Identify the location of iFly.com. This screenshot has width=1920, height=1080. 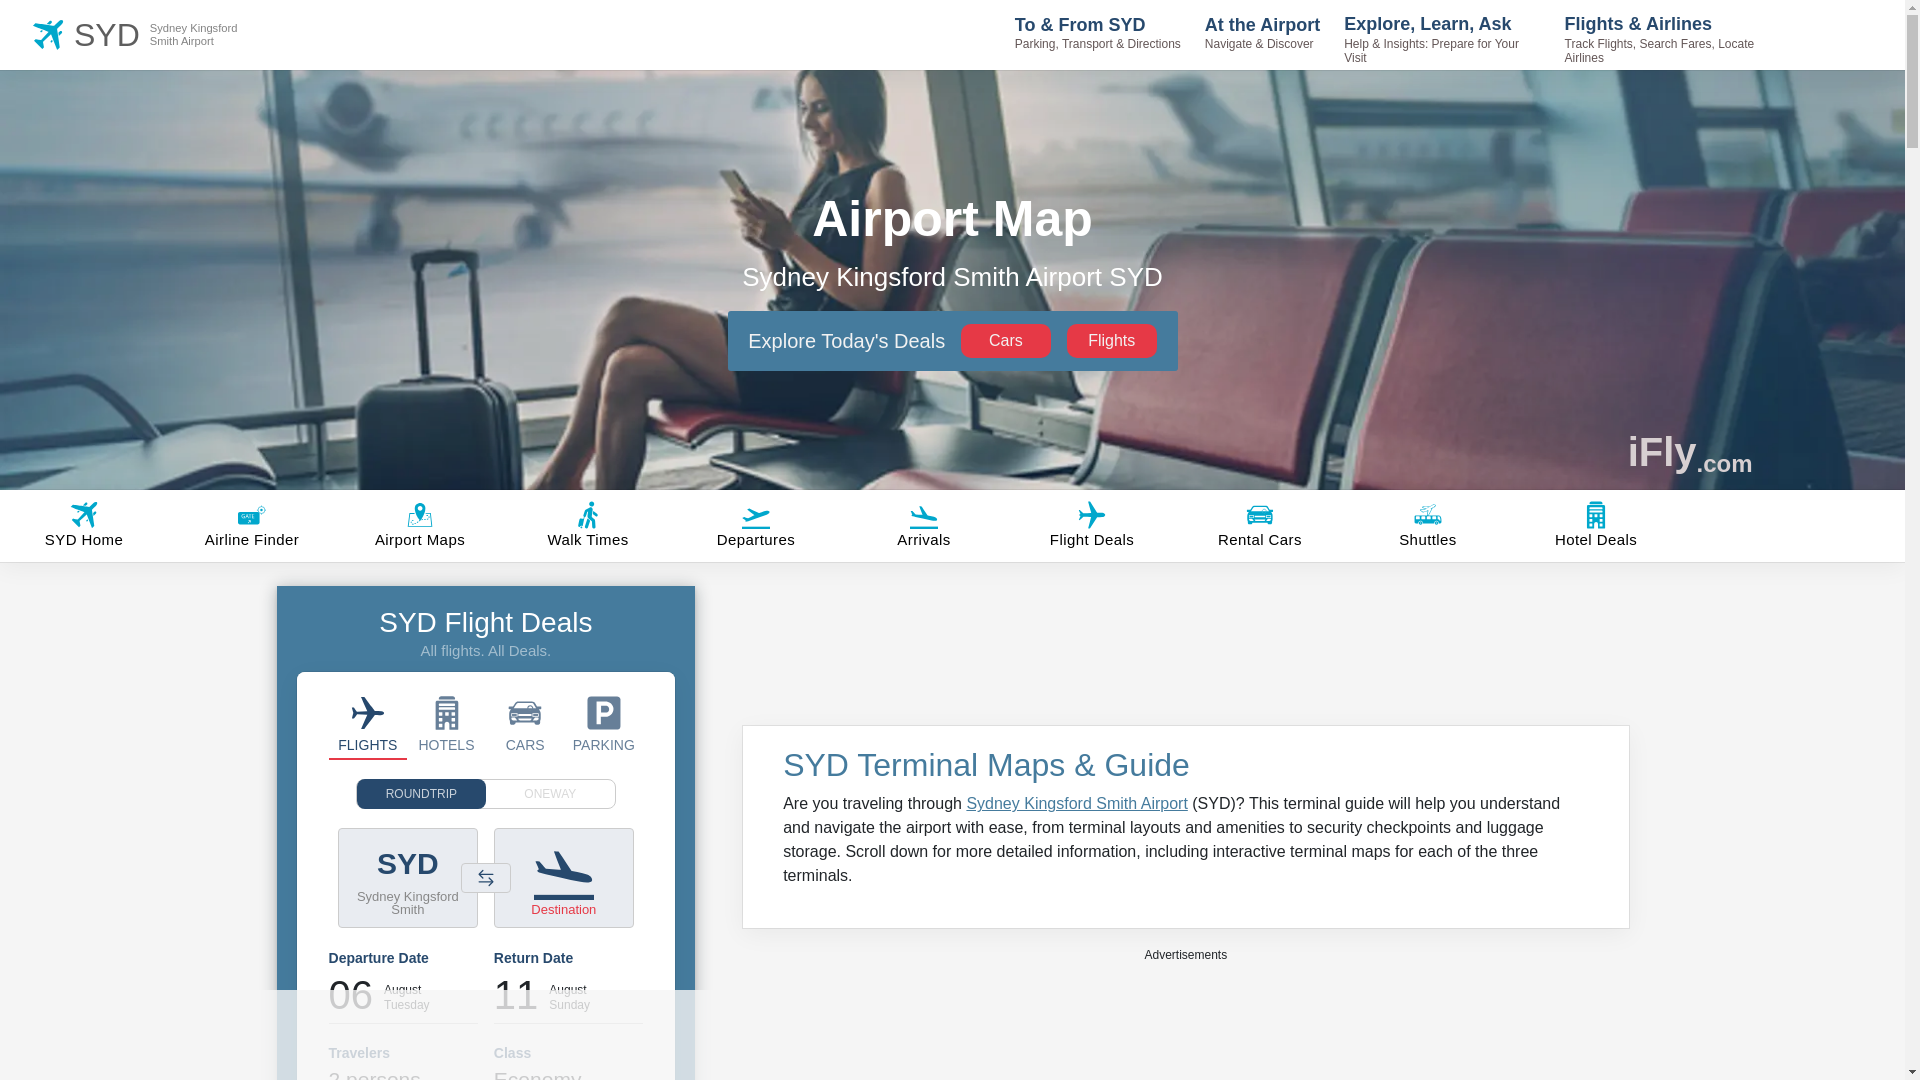
(1690, 452).